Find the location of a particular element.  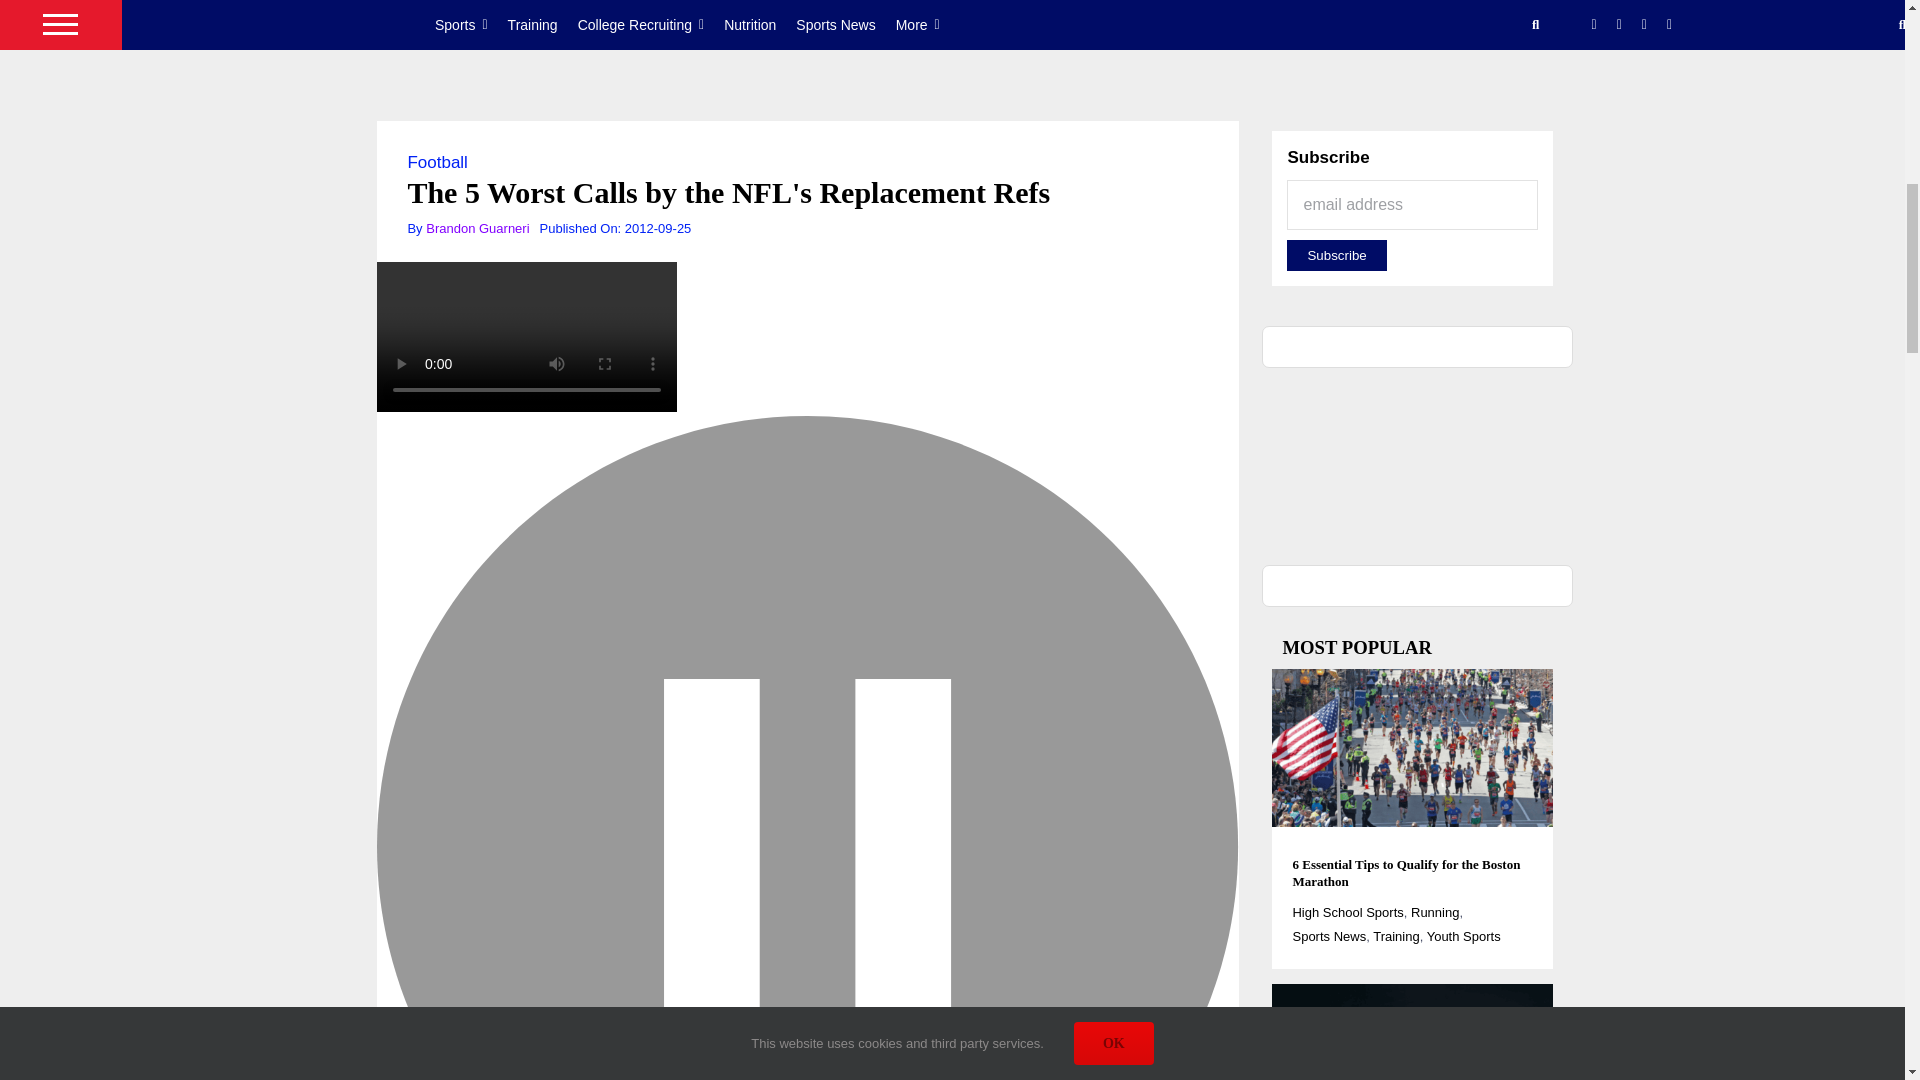

Football is located at coordinates (436, 162).